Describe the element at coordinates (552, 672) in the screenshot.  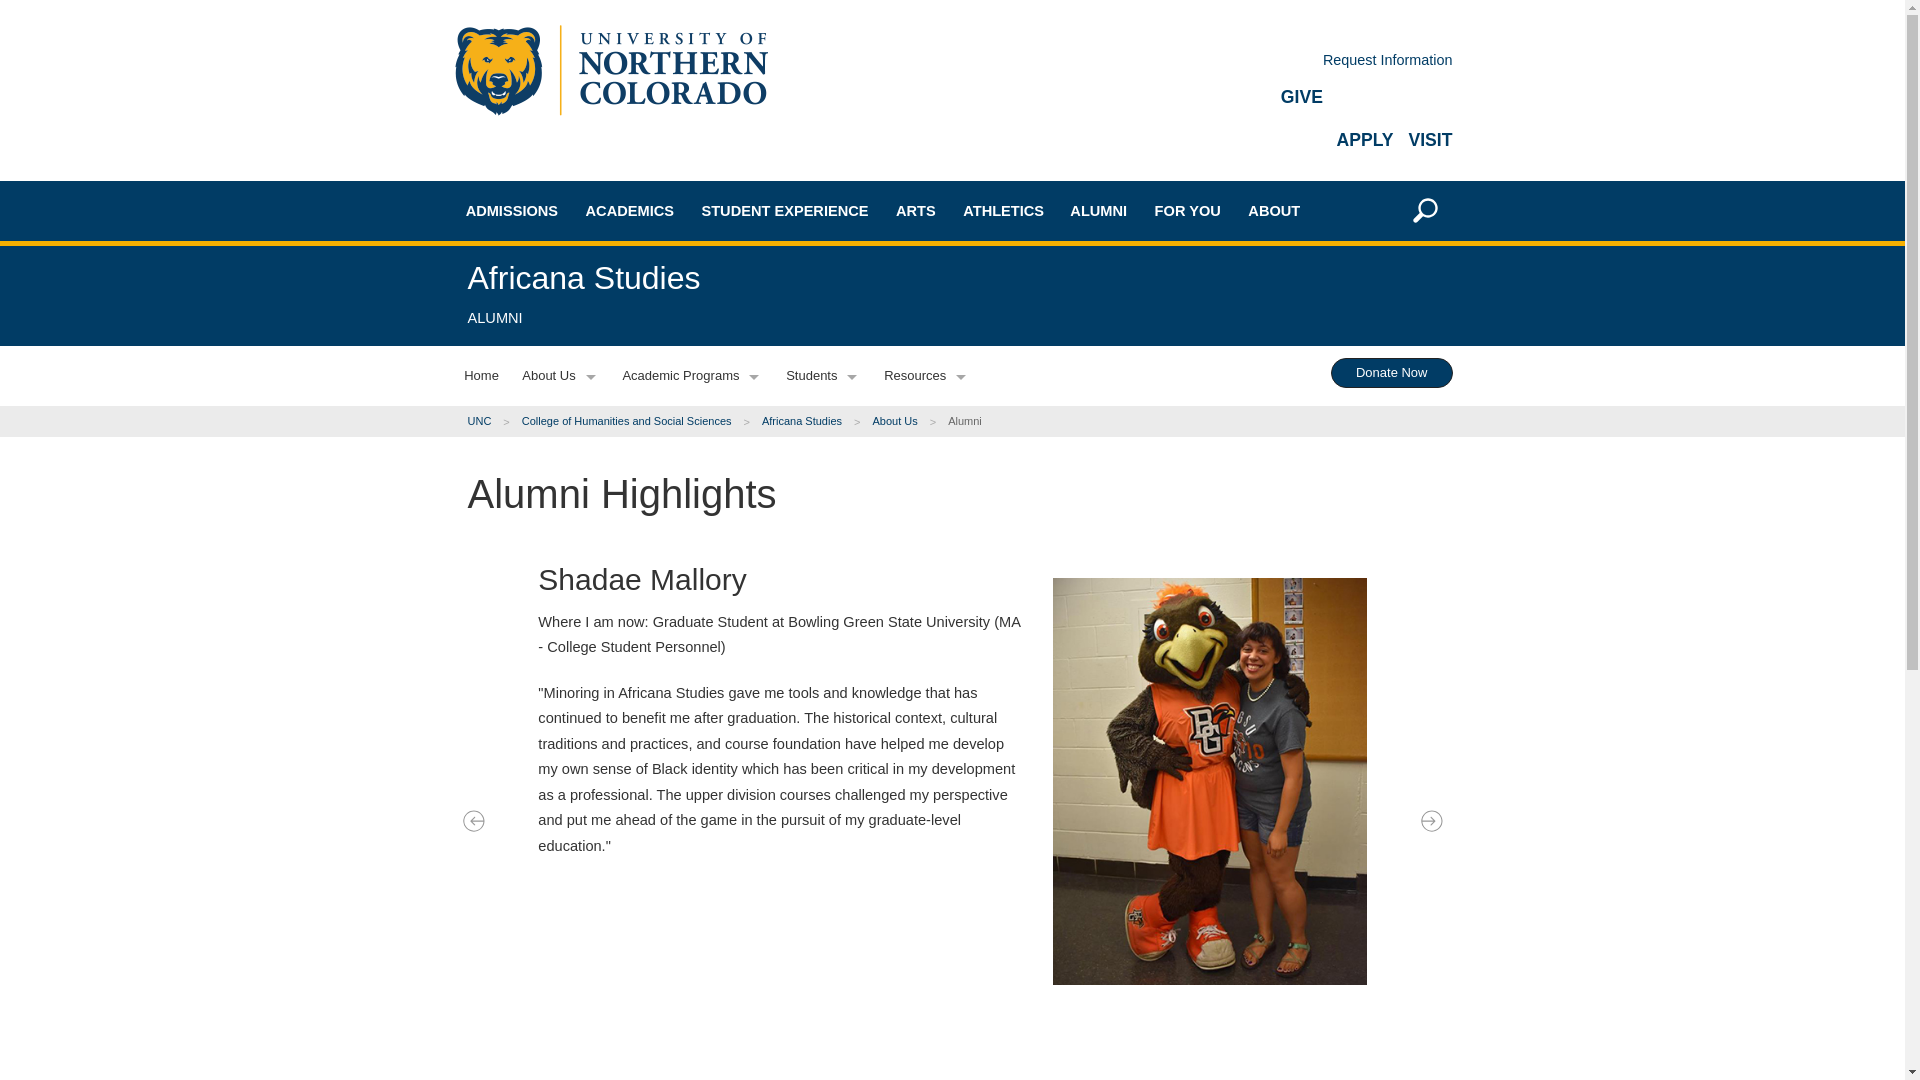
I see `Orientation` at that location.